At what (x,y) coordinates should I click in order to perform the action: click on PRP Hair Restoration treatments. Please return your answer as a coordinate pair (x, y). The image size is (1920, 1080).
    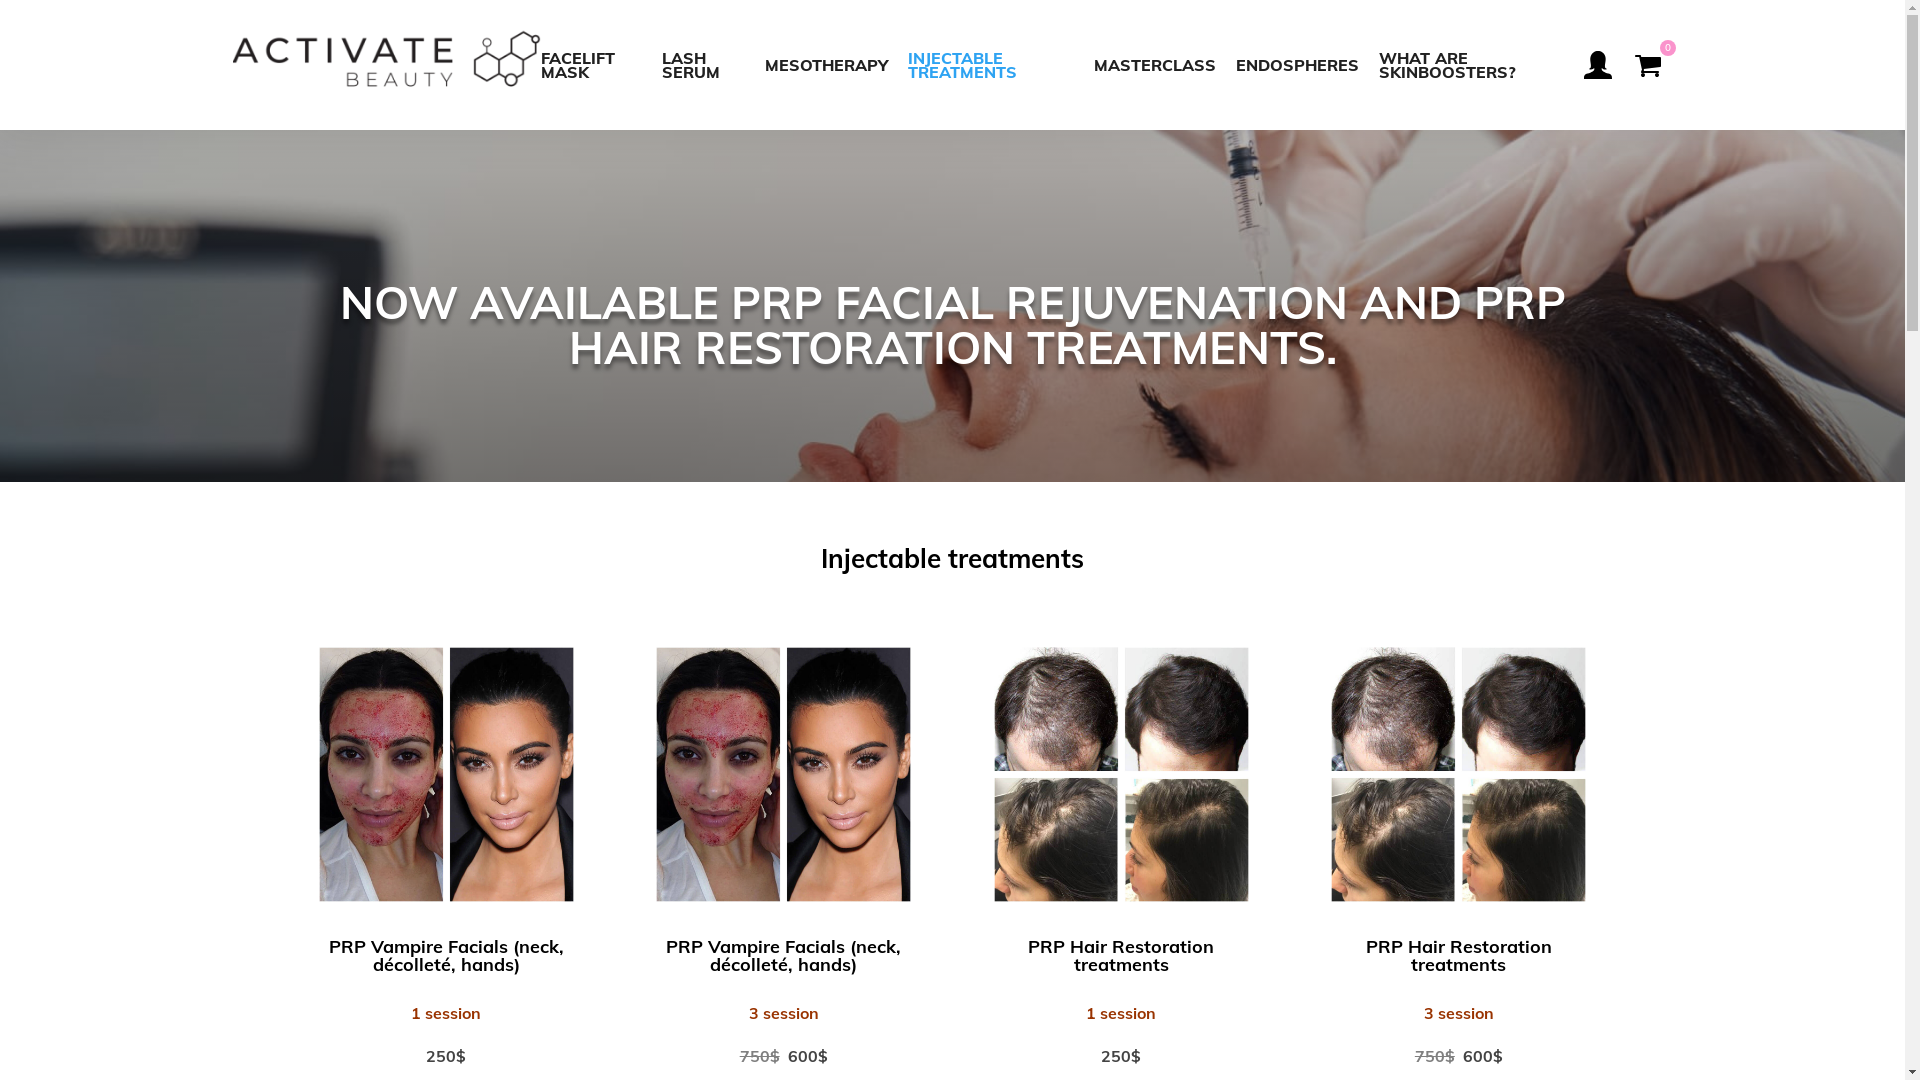
    Looking at the image, I should click on (1459, 956).